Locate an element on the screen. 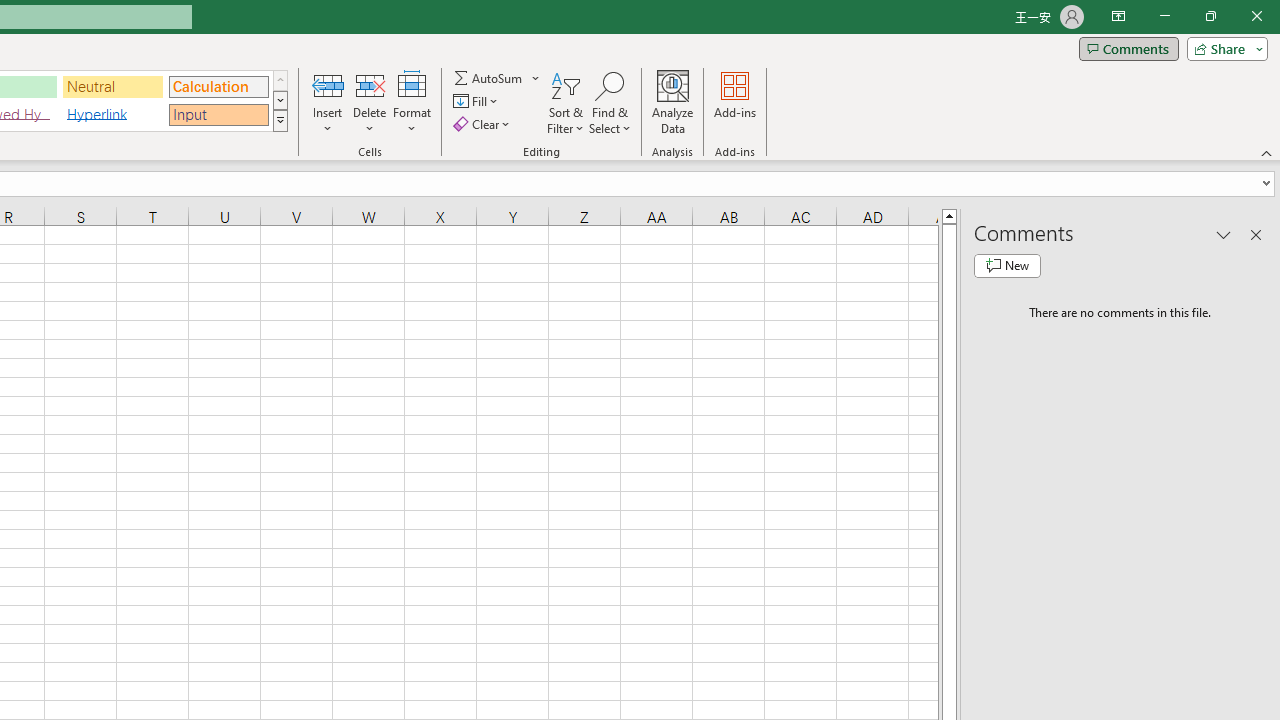  New comment is located at coordinates (1007, 266).